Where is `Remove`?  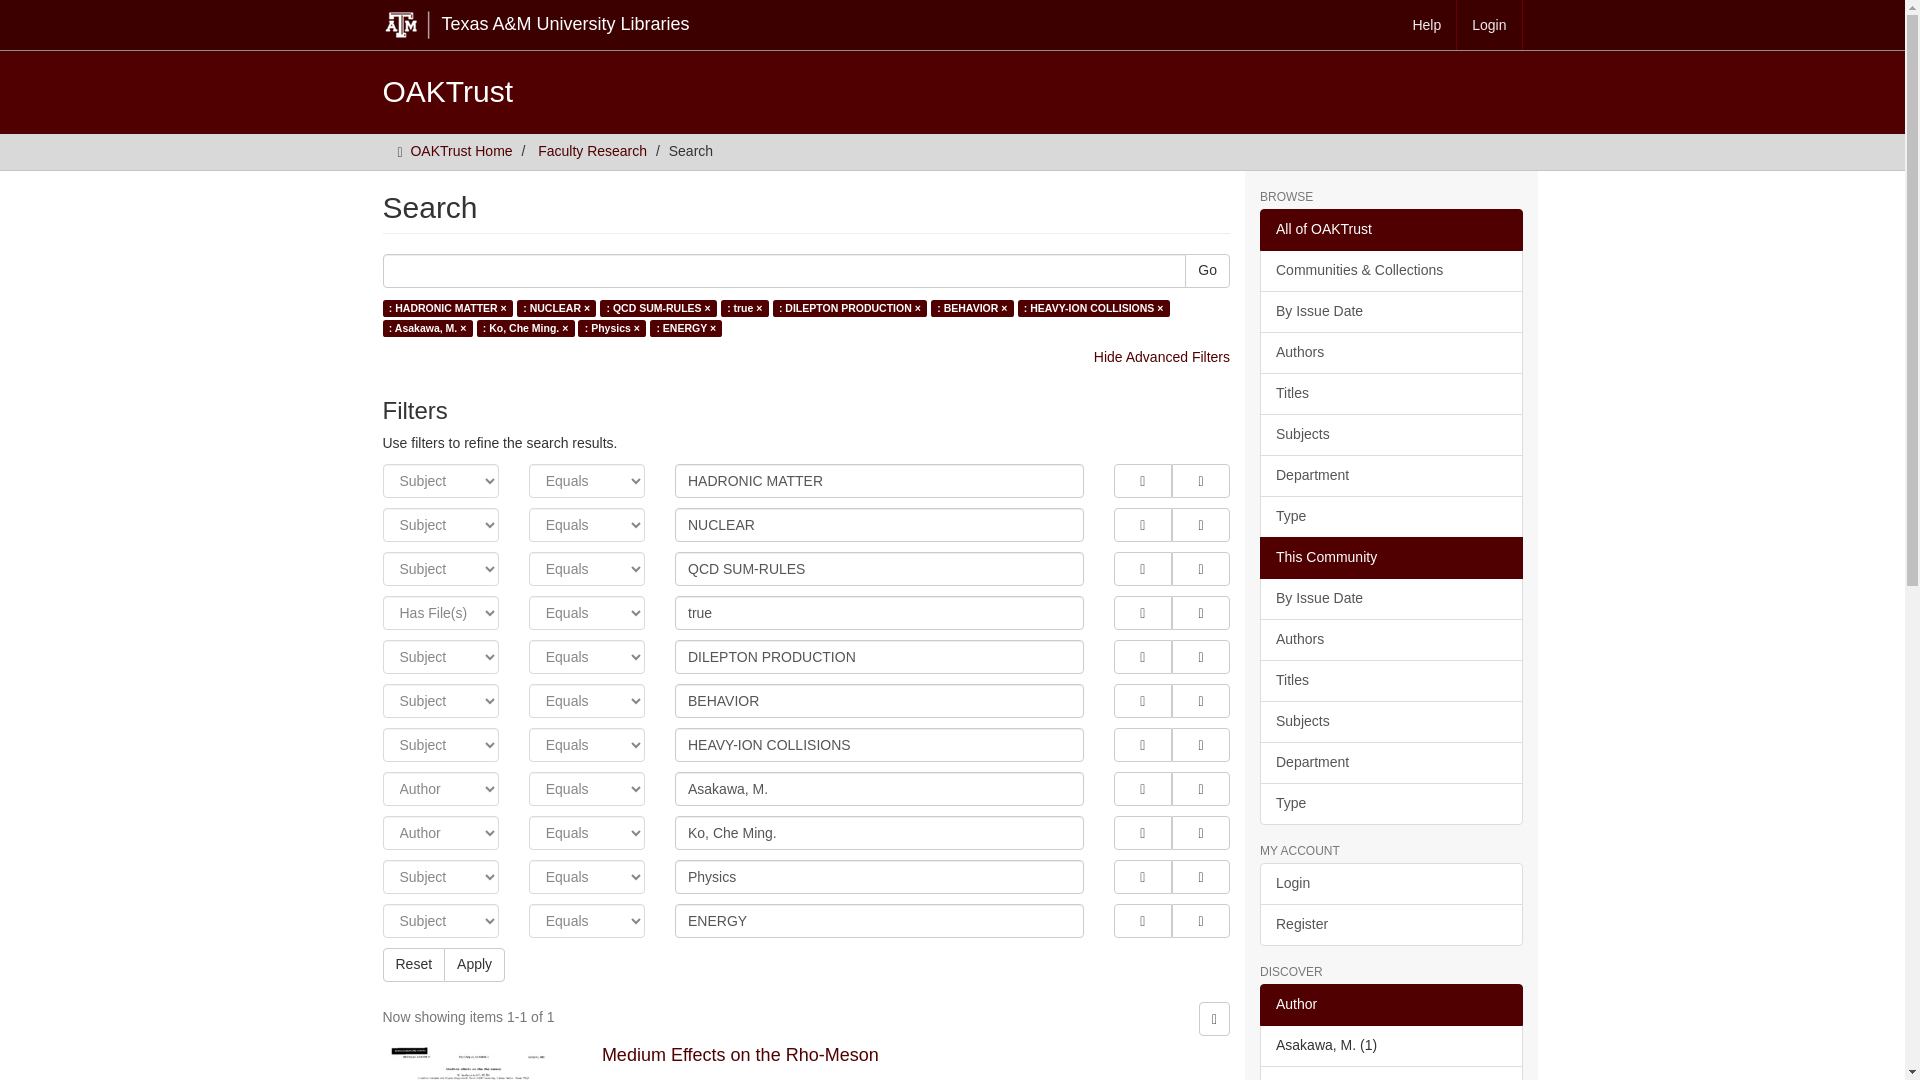 Remove is located at coordinates (1200, 700).